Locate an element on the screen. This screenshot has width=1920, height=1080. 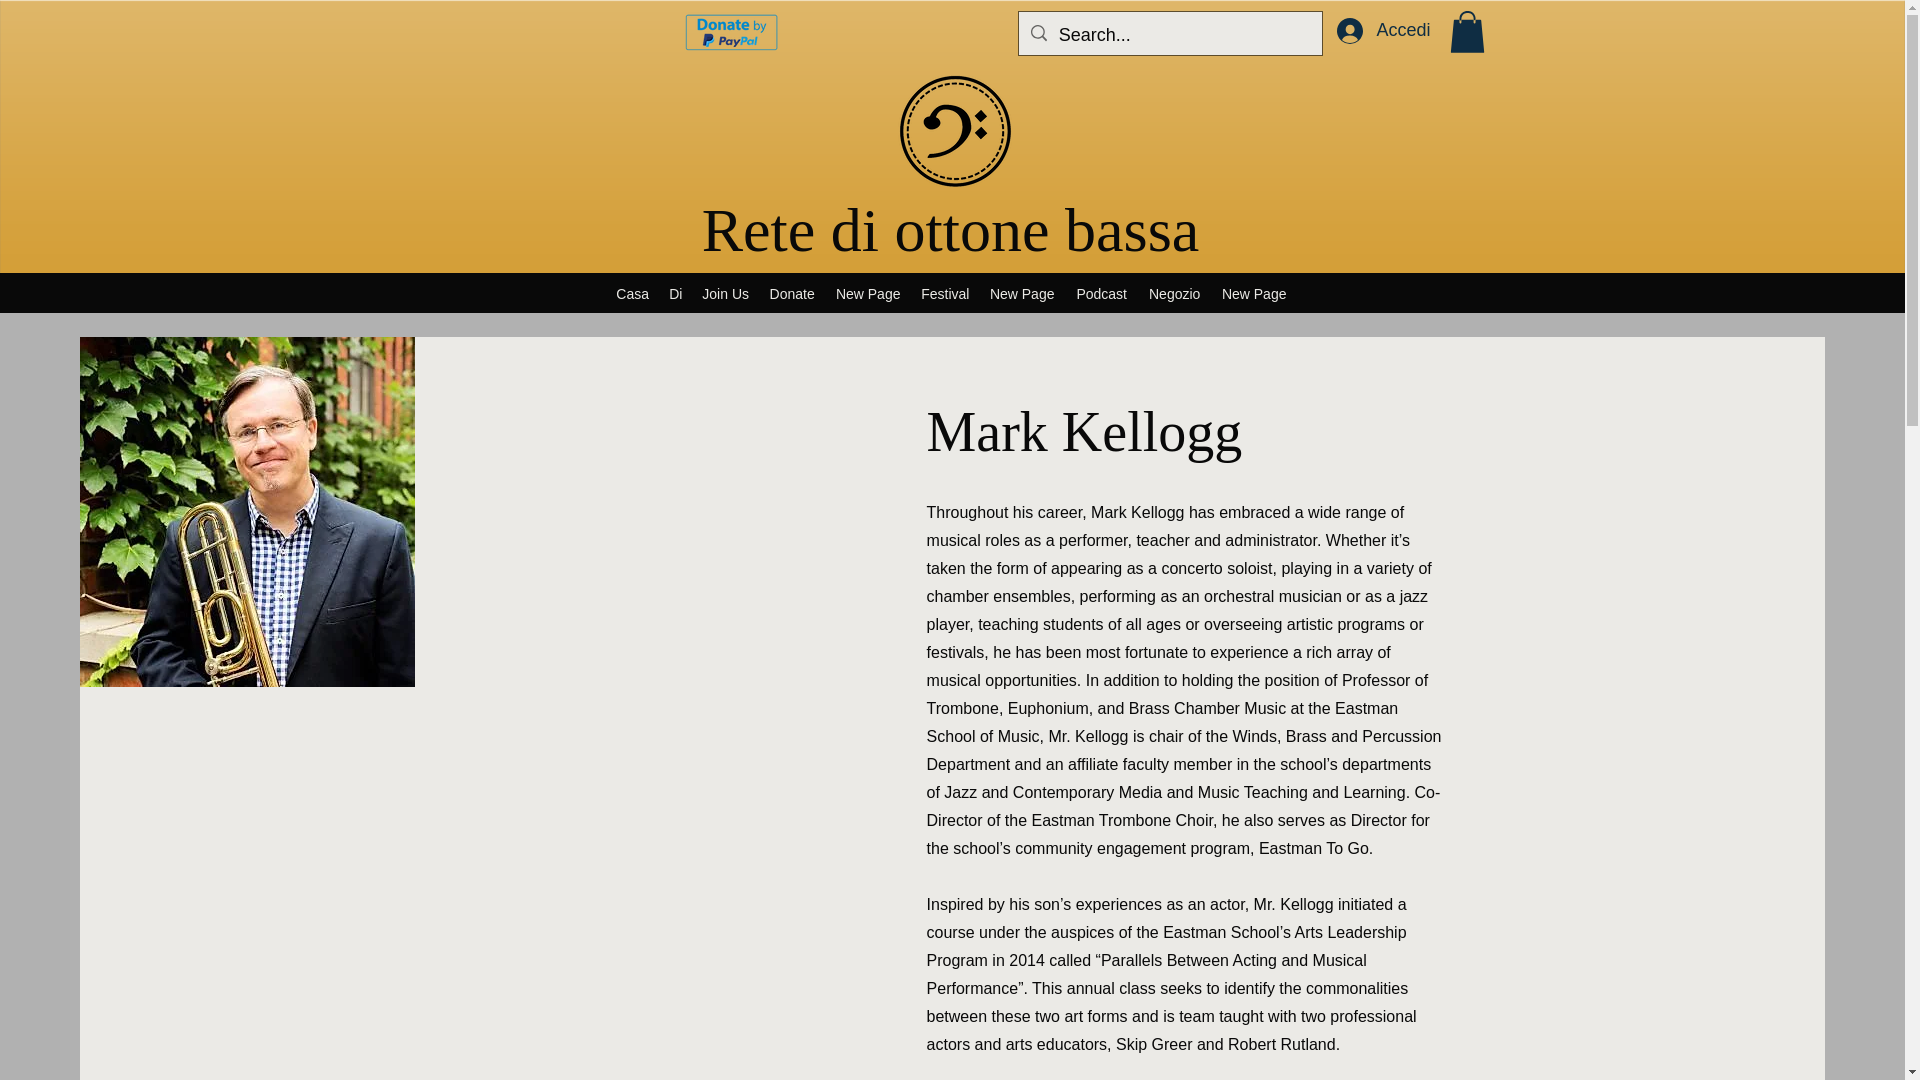
Negozio is located at coordinates (1174, 293).